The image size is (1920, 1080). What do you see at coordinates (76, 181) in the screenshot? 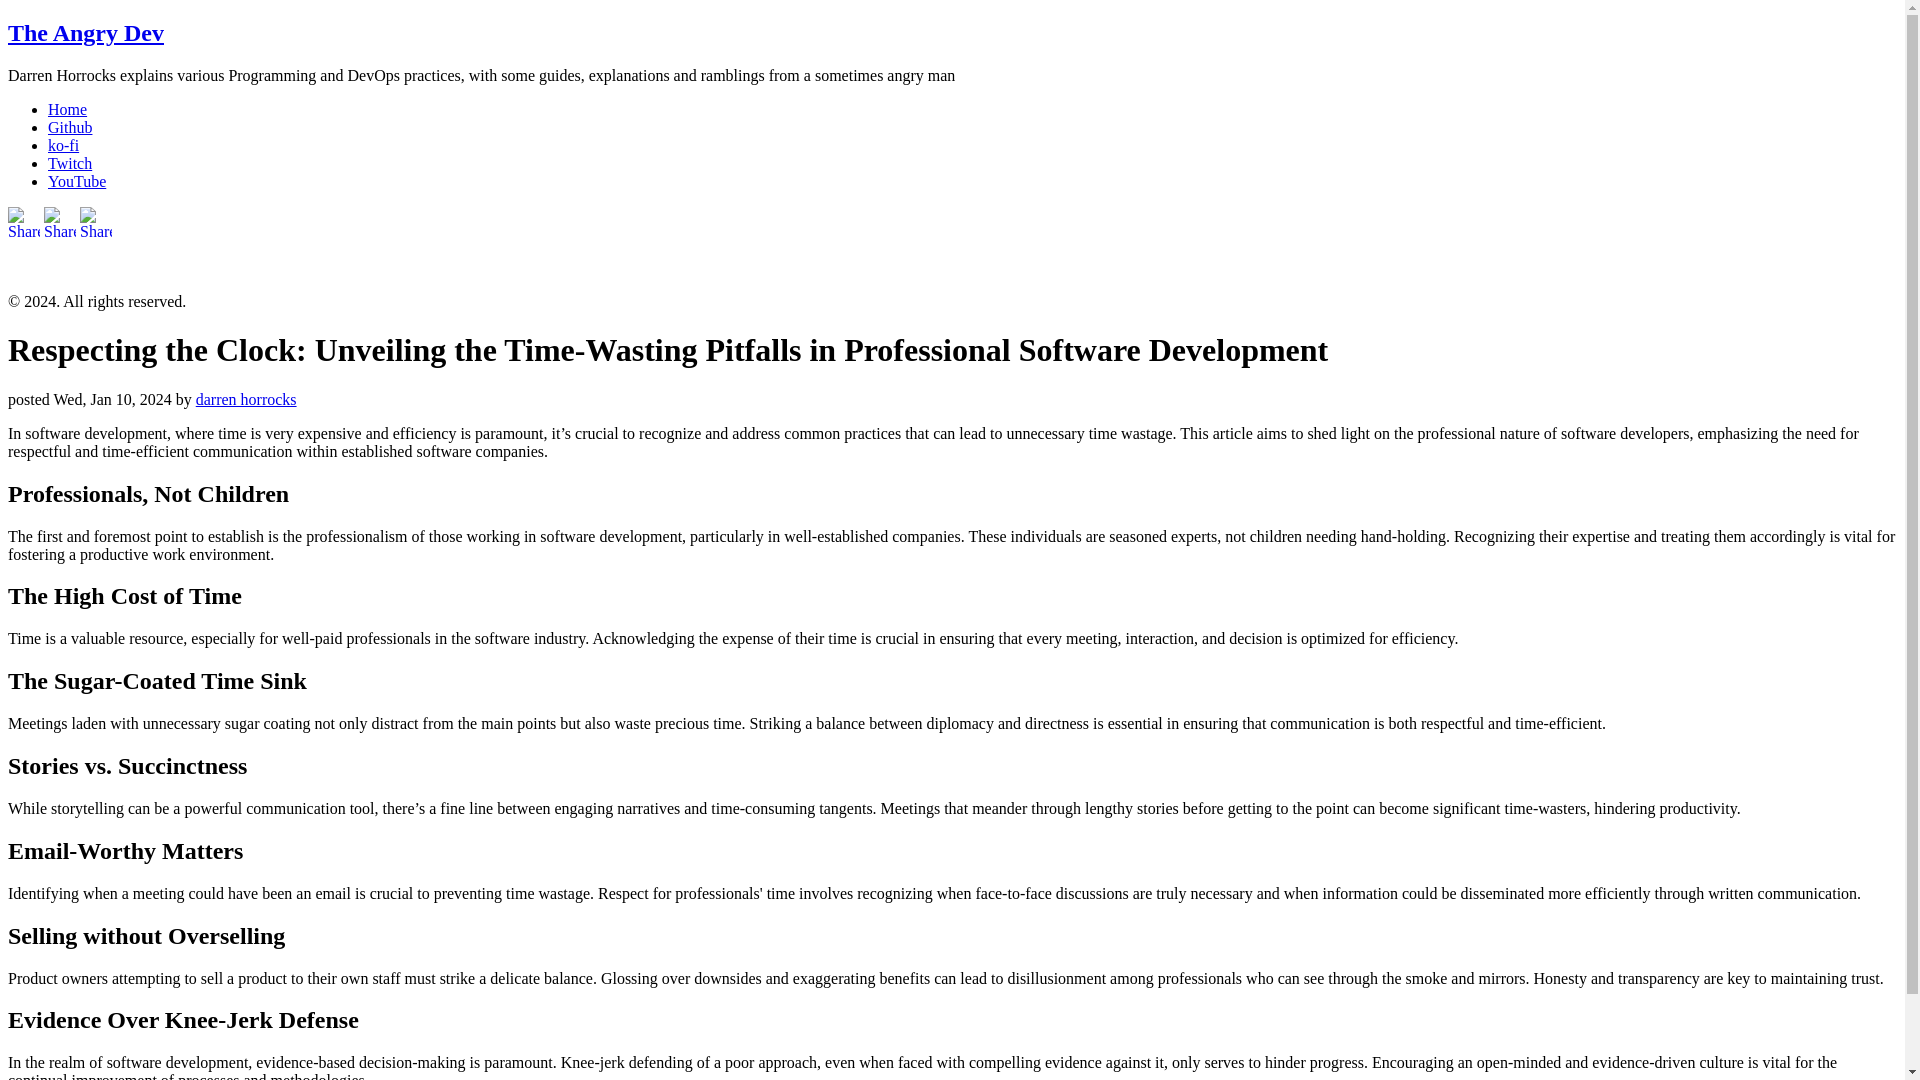
I see `YouTube` at bounding box center [76, 181].